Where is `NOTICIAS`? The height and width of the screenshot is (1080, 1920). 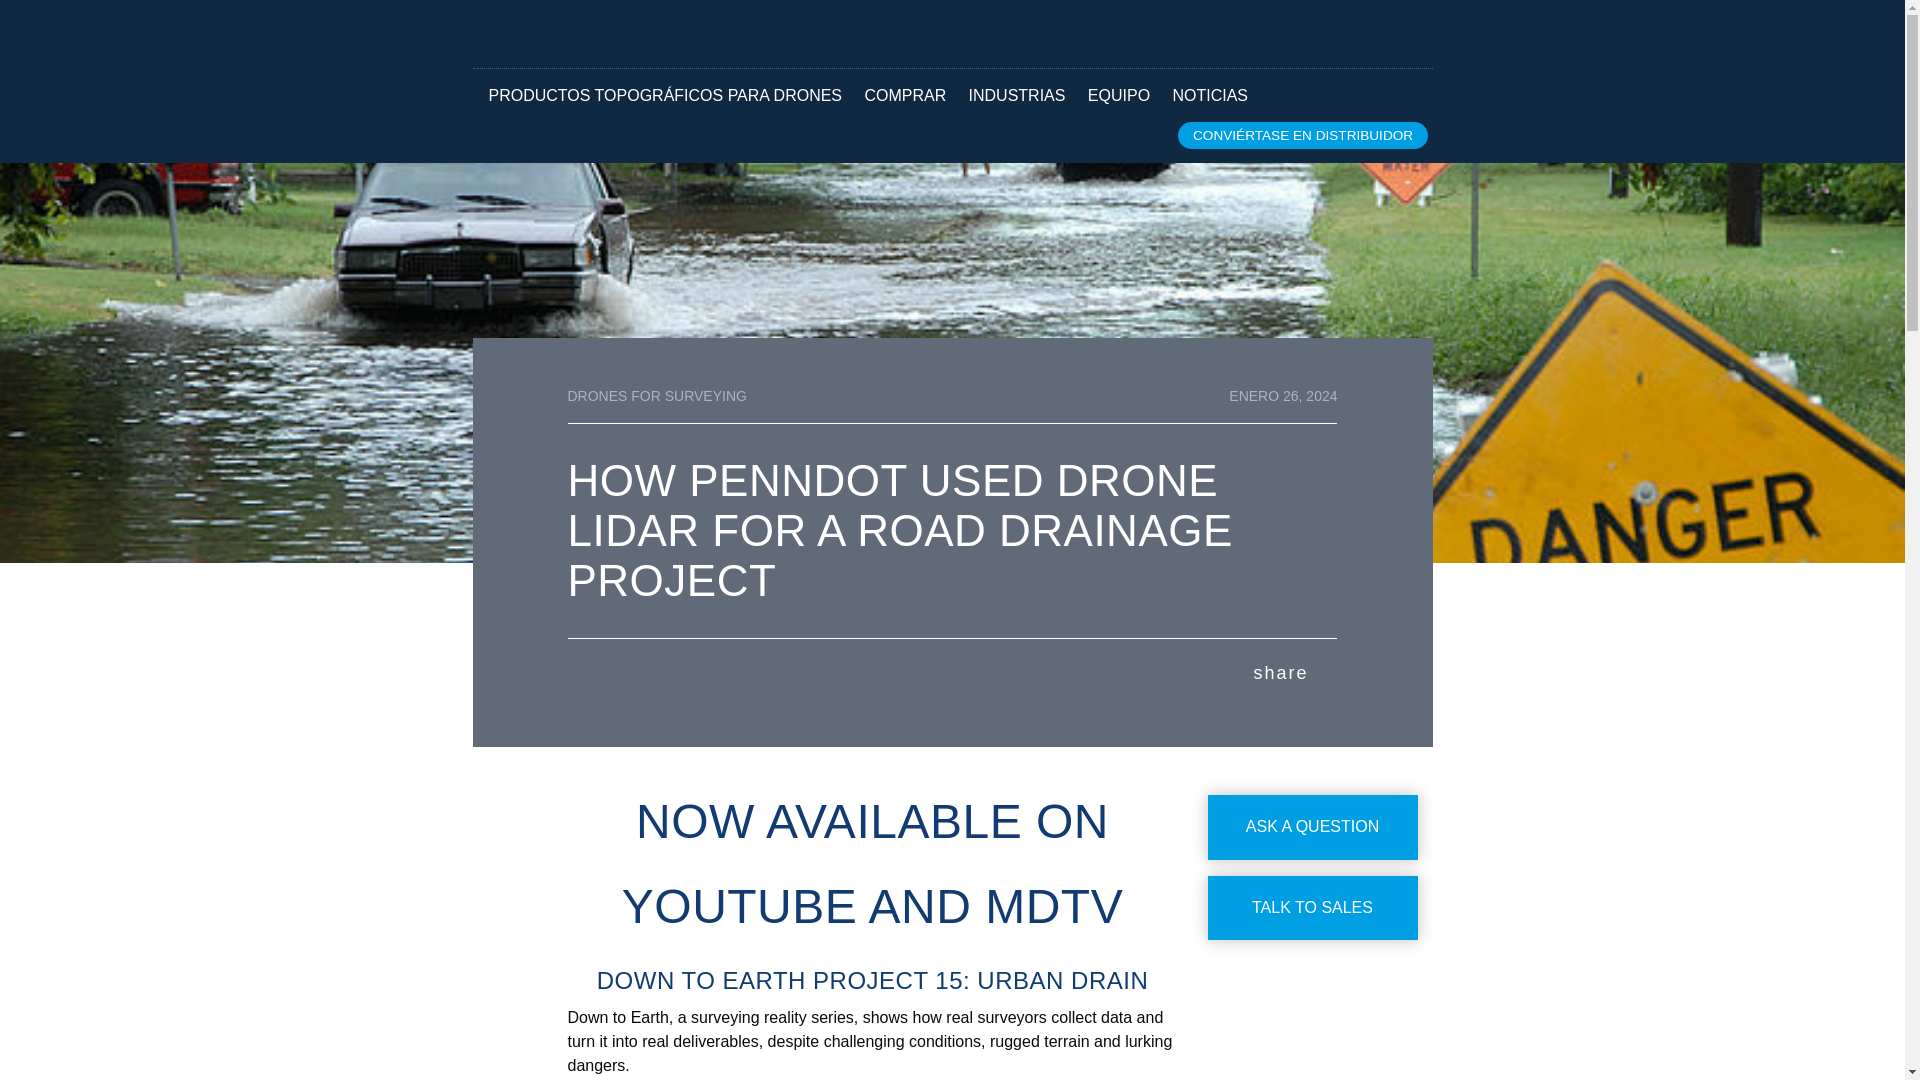
NOTICIAS is located at coordinates (1210, 95).